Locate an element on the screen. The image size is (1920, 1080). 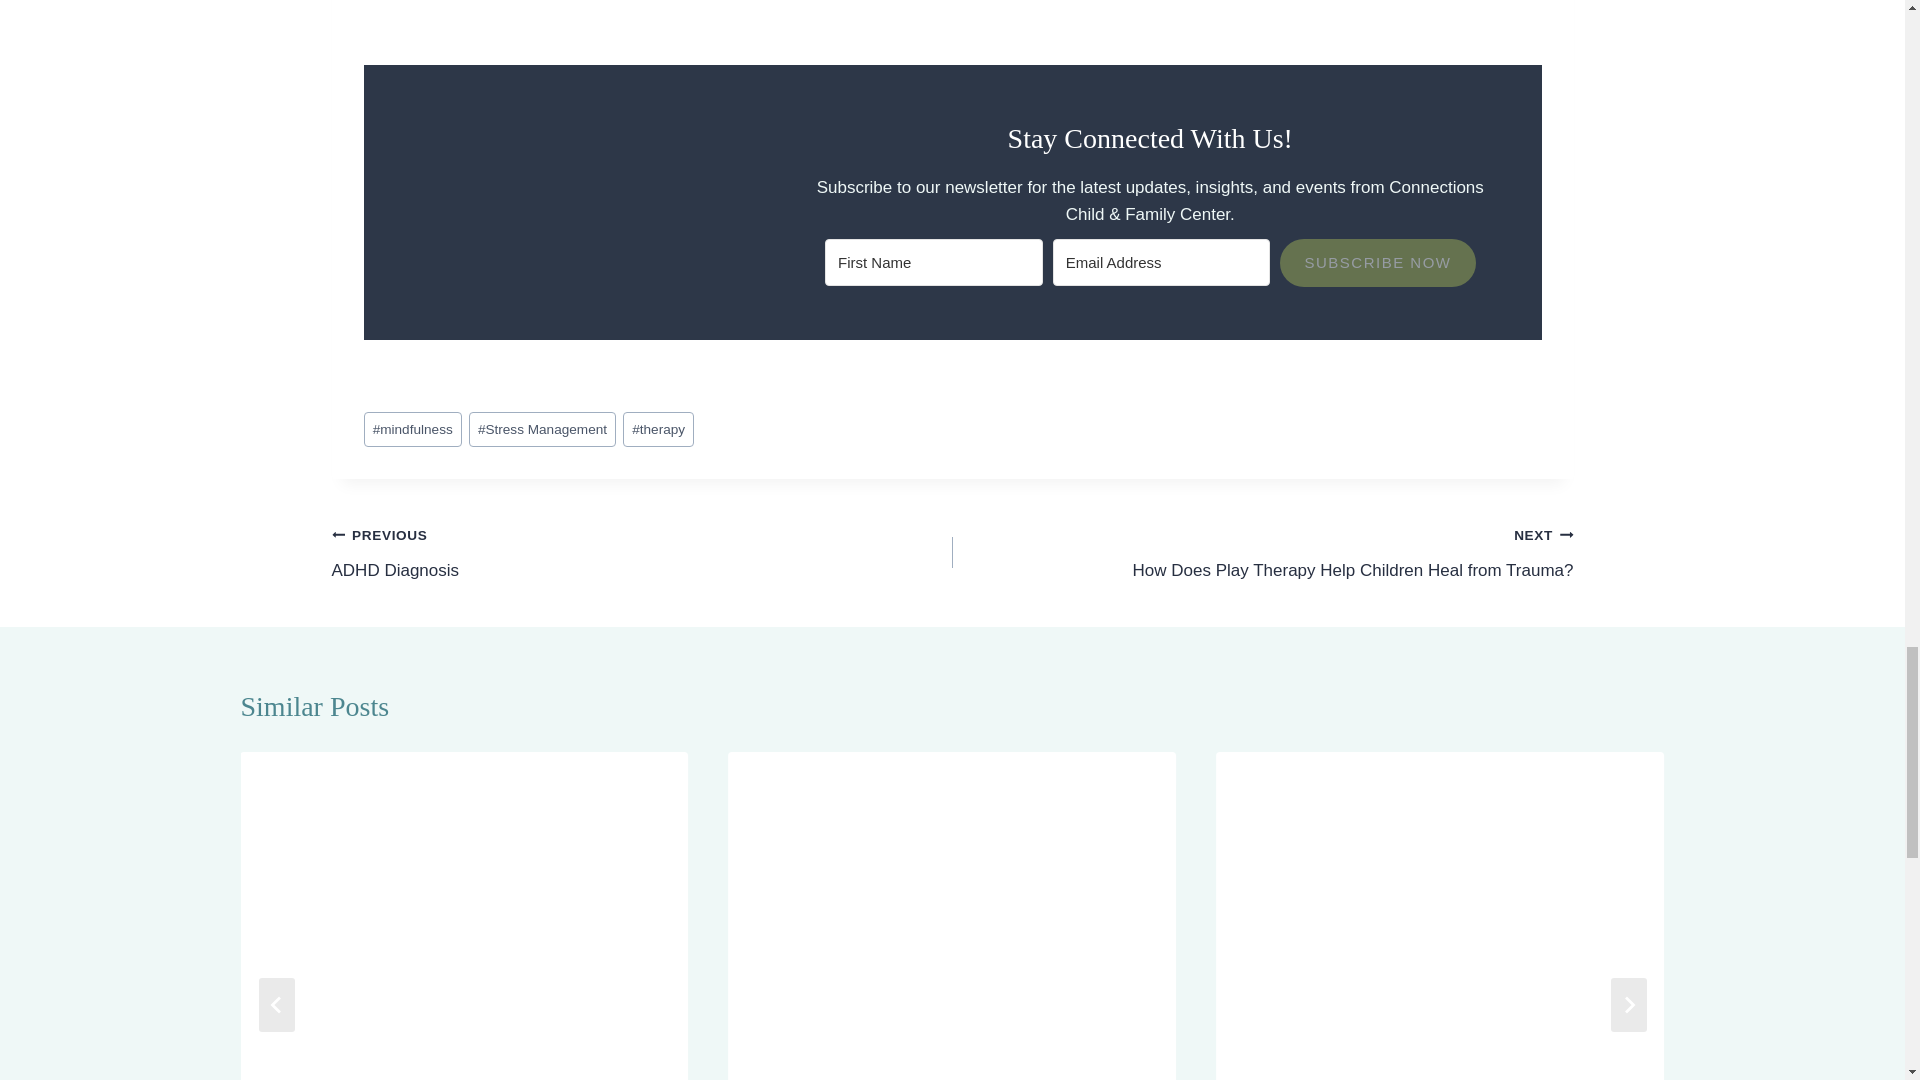
Stress Management is located at coordinates (542, 429).